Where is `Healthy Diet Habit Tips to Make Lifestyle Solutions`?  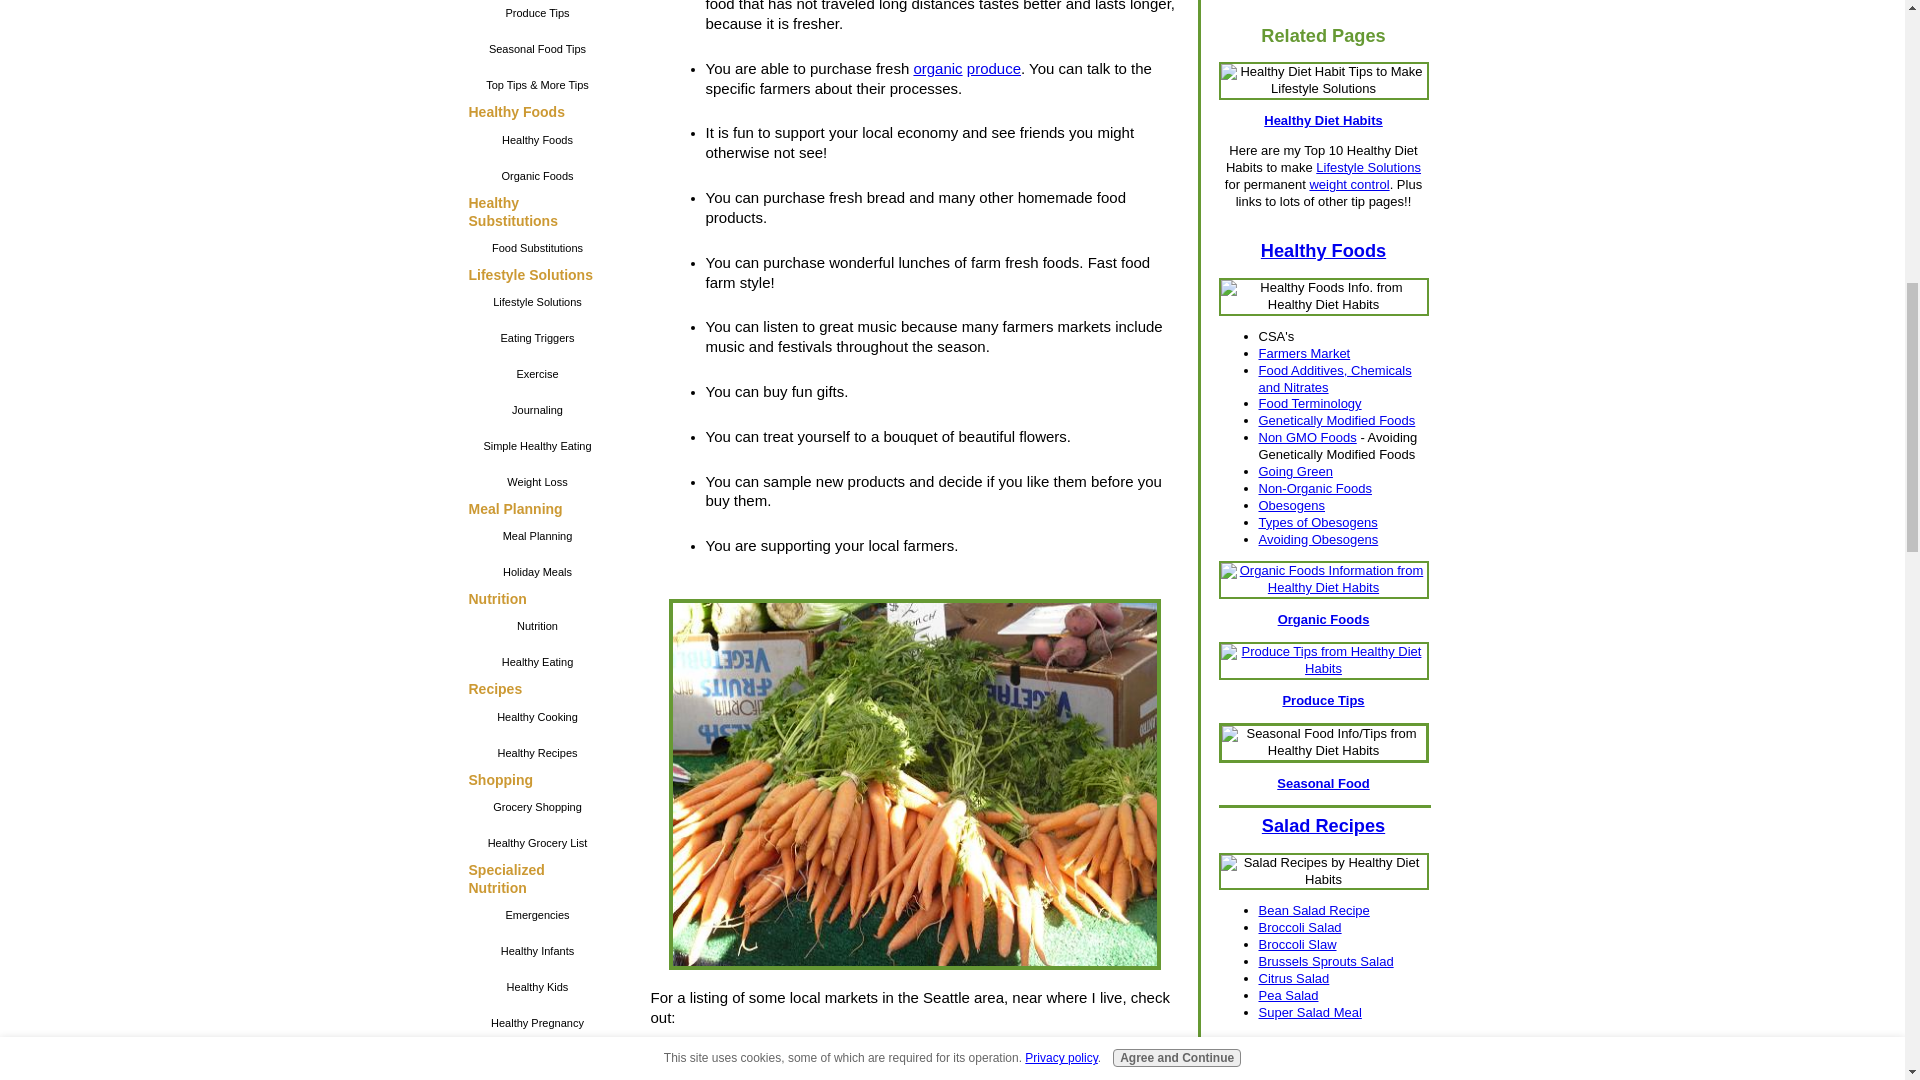
Healthy Diet Habit Tips to Make Lifestyle Solutions is located at coordinates (1322, 80).